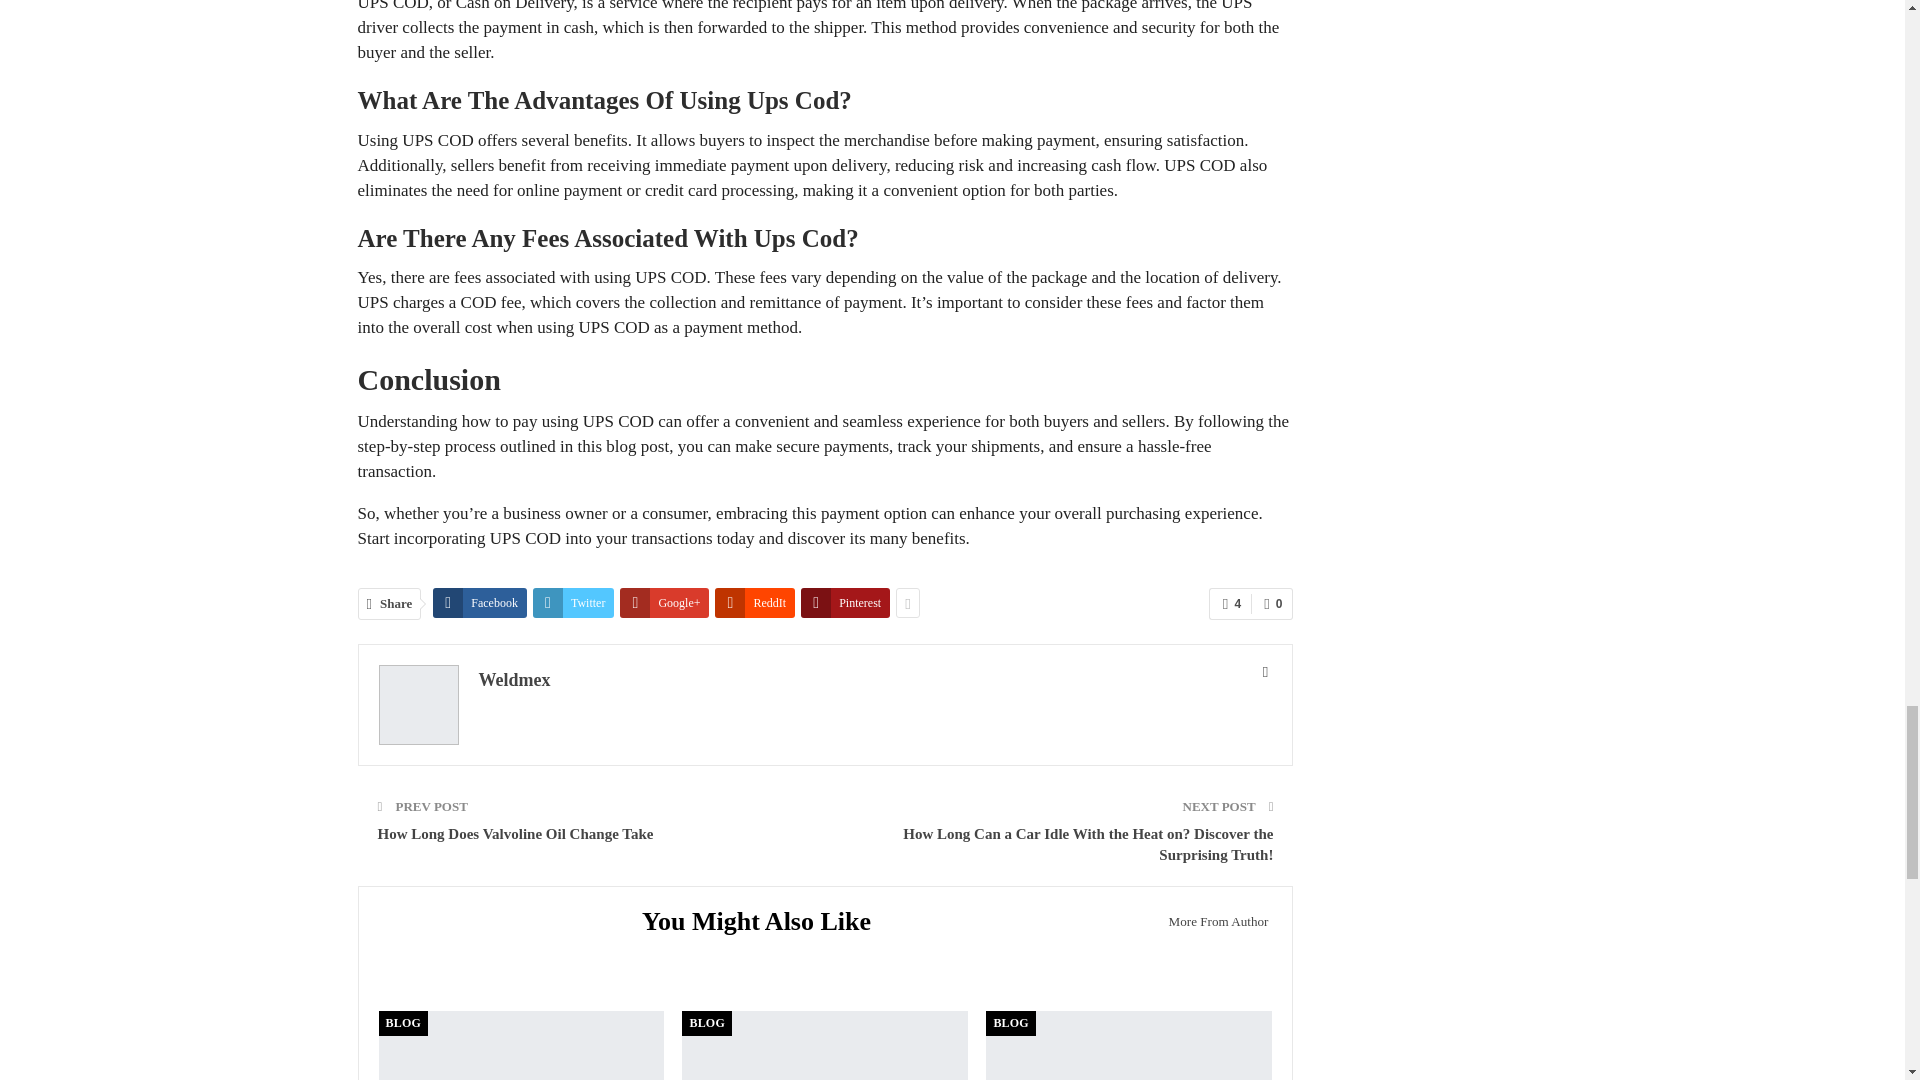 This screenshot has width=1920, height=1080. I want to click on 0, so click(1272, 603).